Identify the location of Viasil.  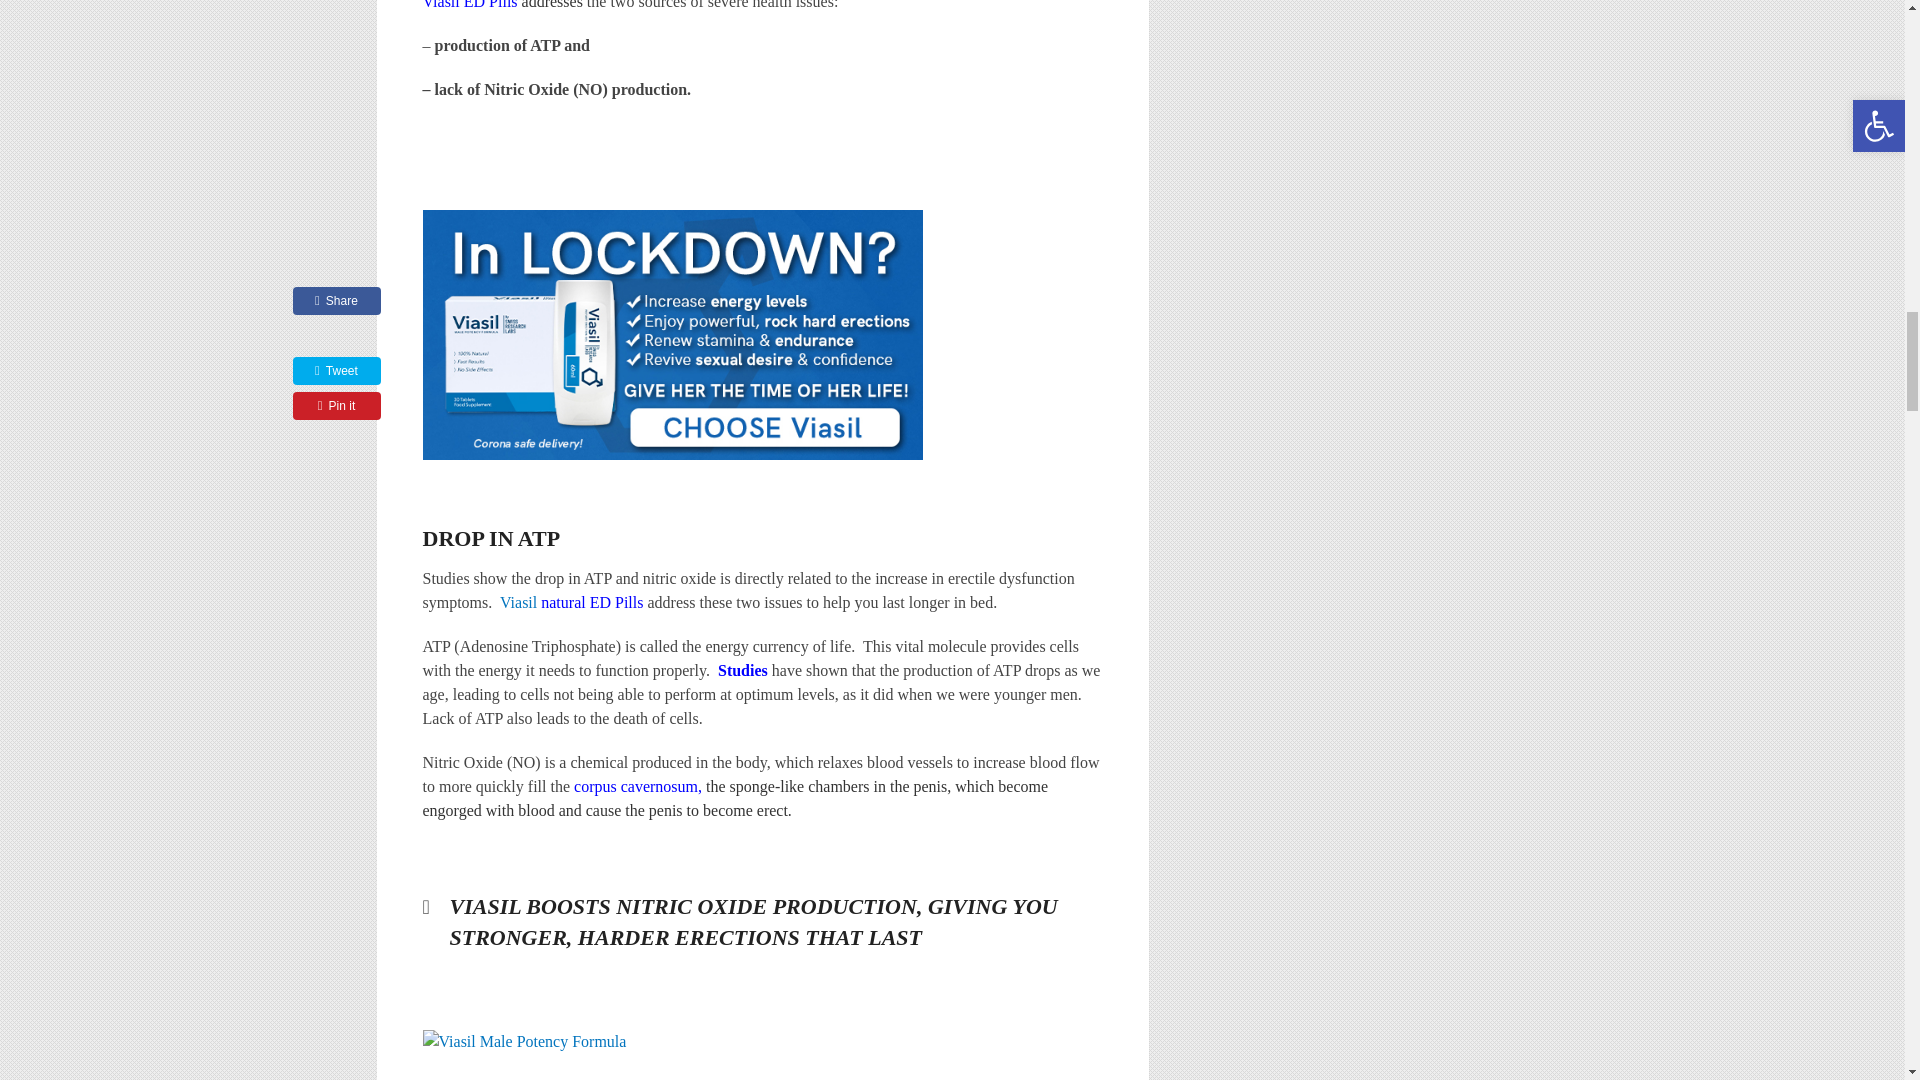
(520, 602).